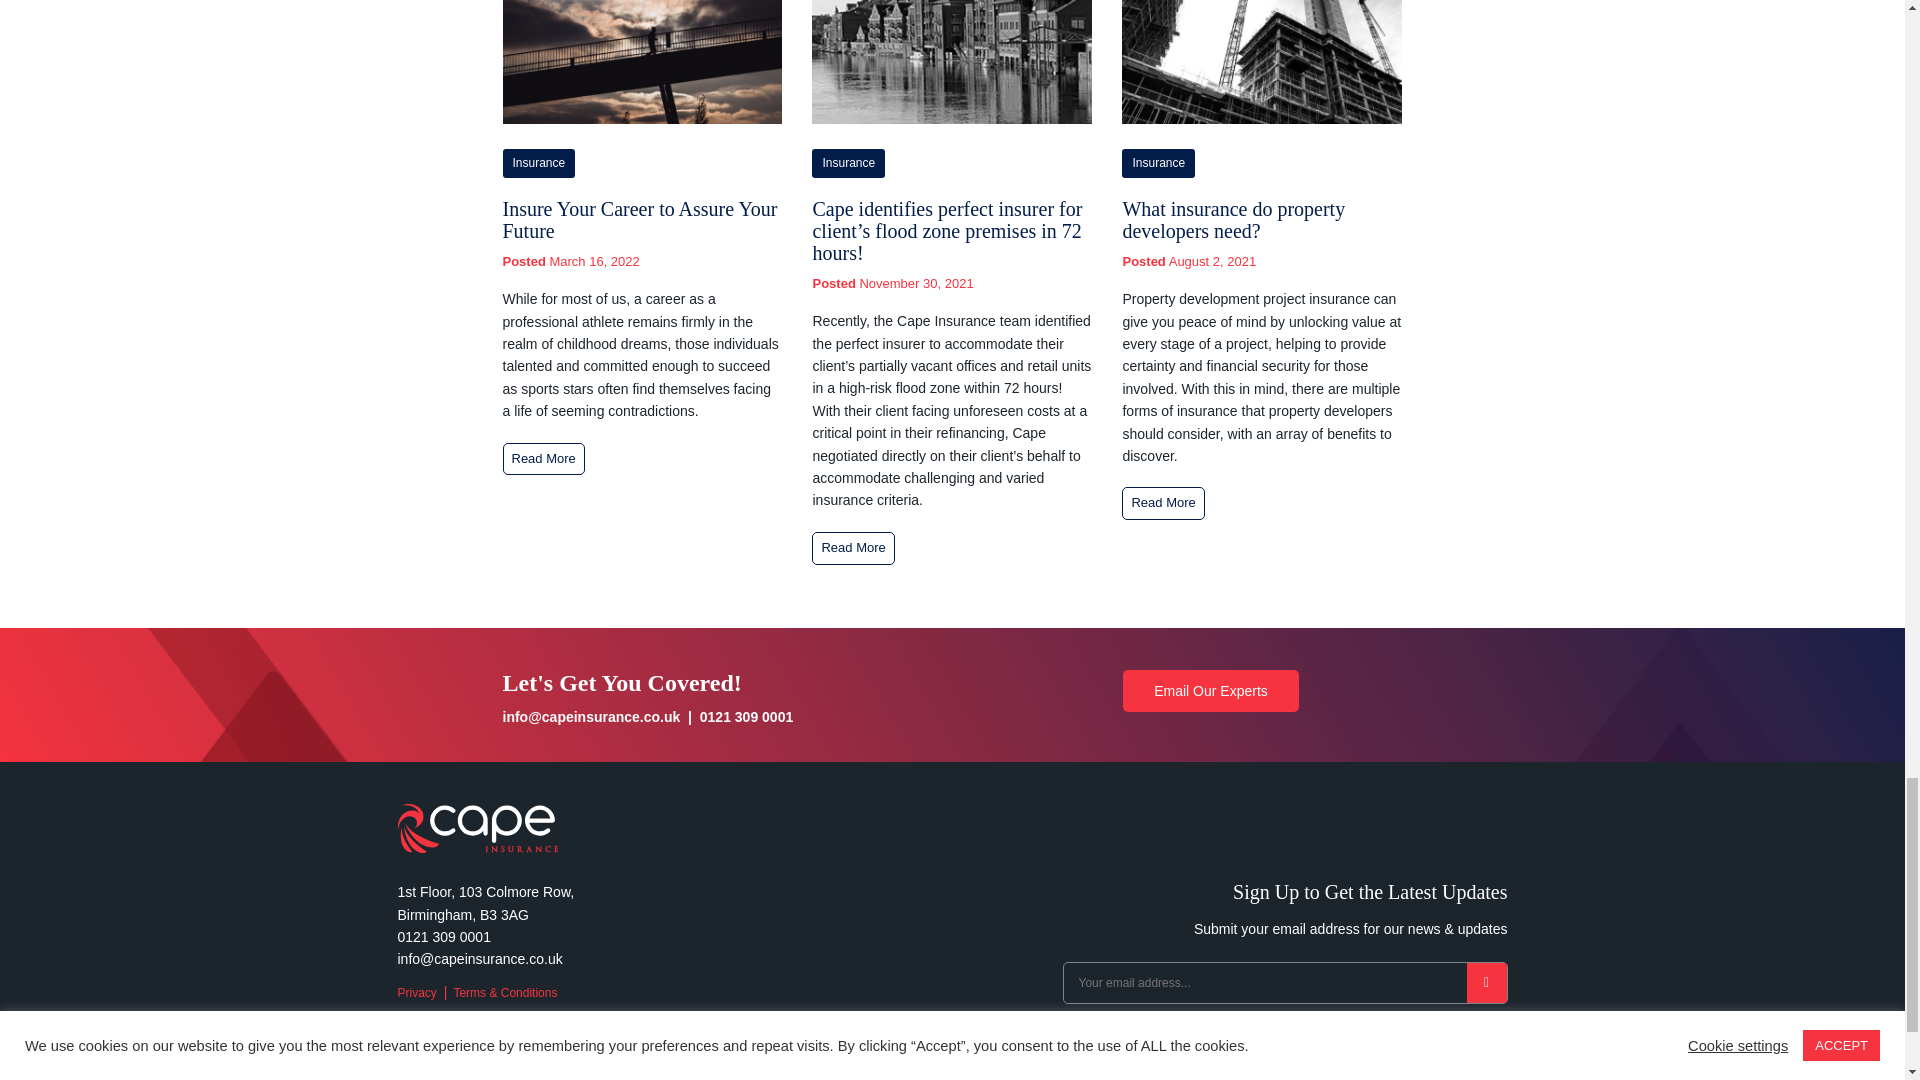 This screenshot has width=1920, height=1080. What do you see at coordinates (848, 164) in the screenshot?
I see `Insurance` at bounding box center [848, 164].